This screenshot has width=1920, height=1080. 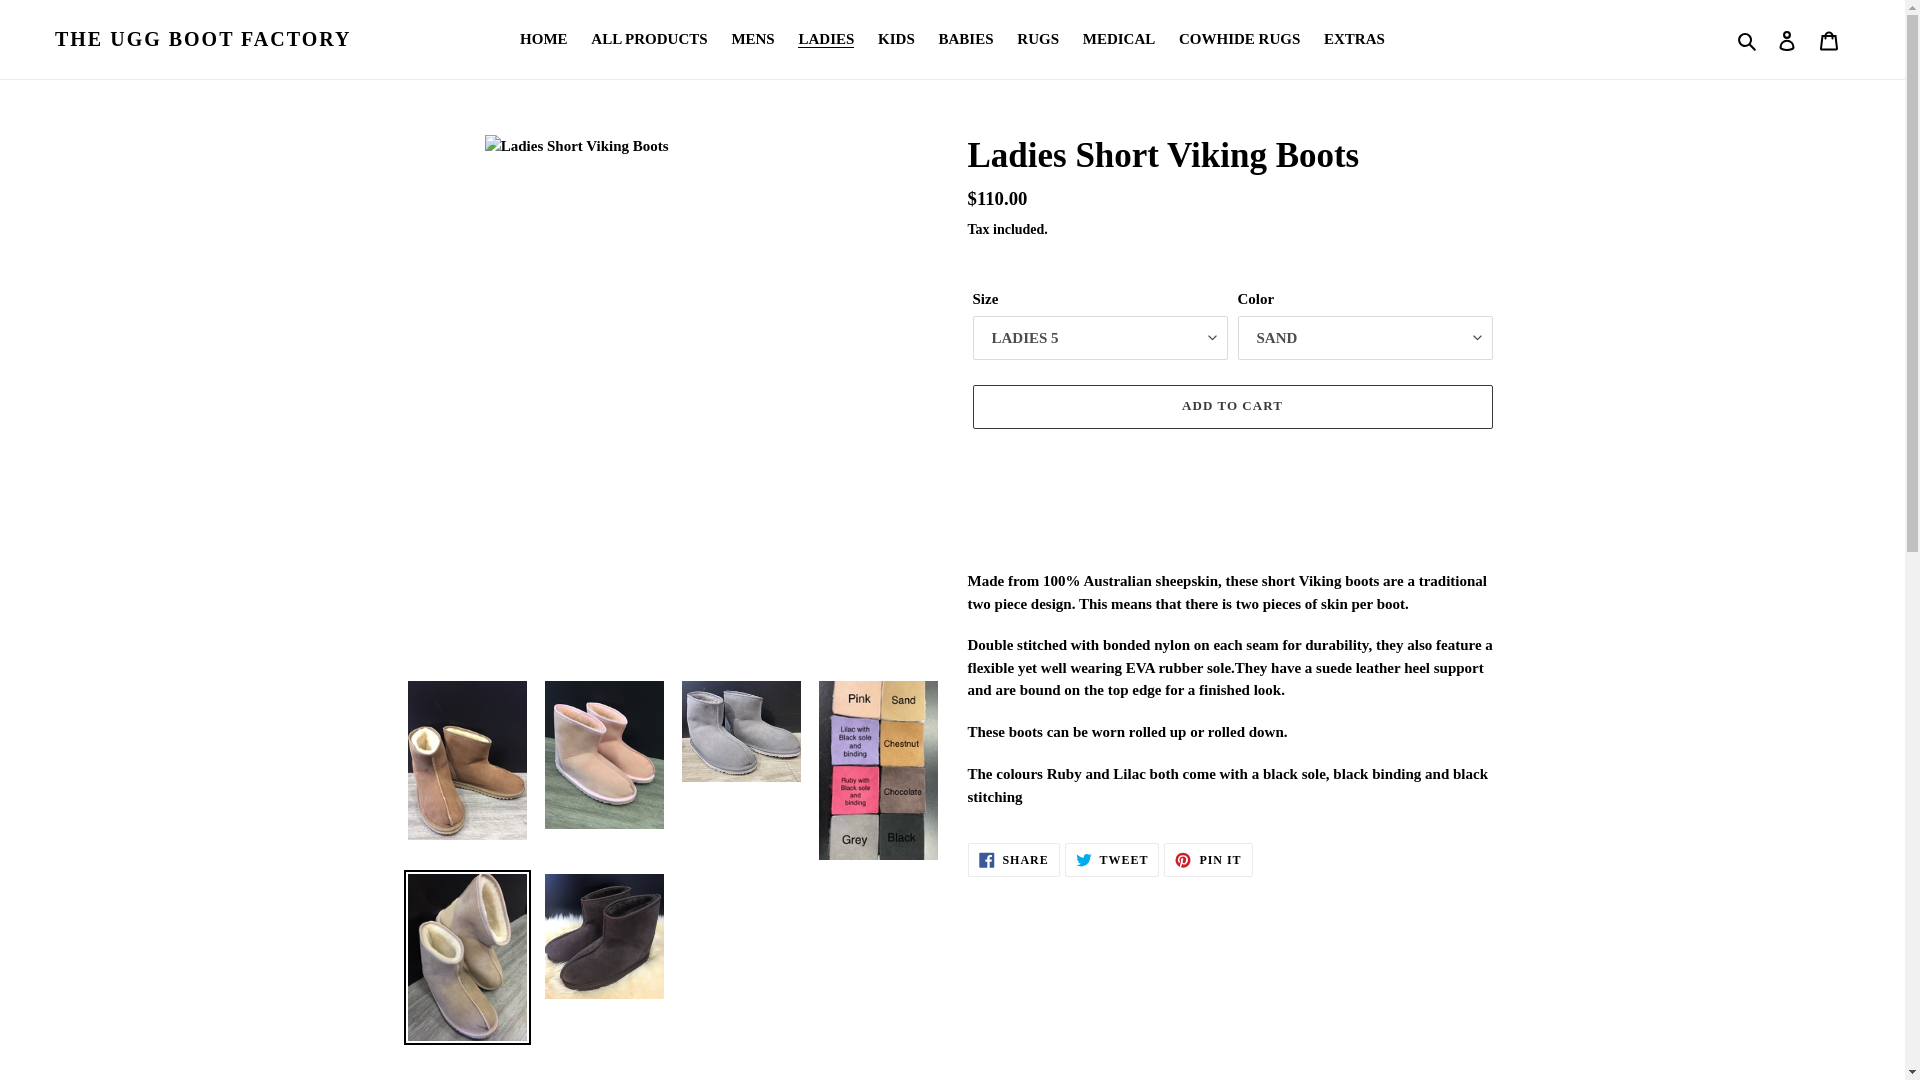 What do you see at coordinates (1038, 39) in the screenshot?
I see `RUGS` at bounding box center [1038, 39].